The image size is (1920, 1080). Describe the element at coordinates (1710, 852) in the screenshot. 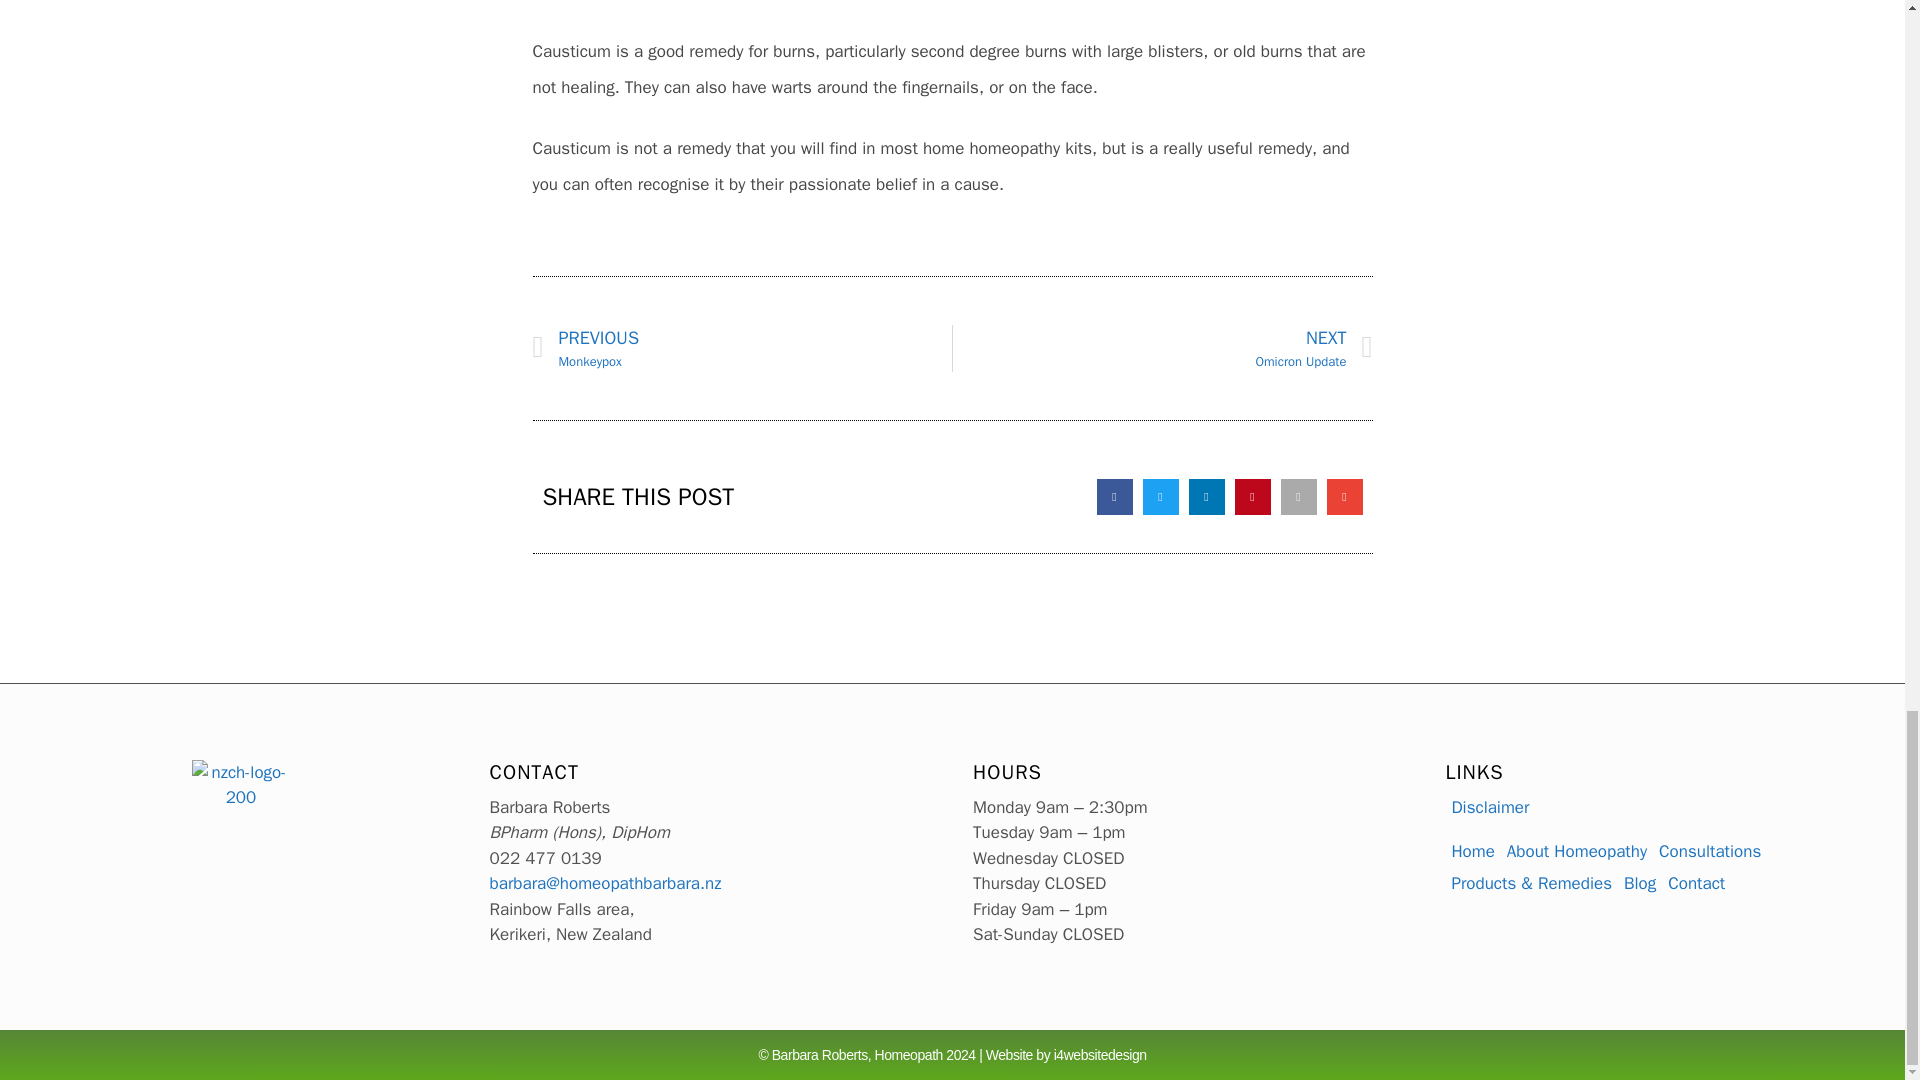

I see `Home` at that location.